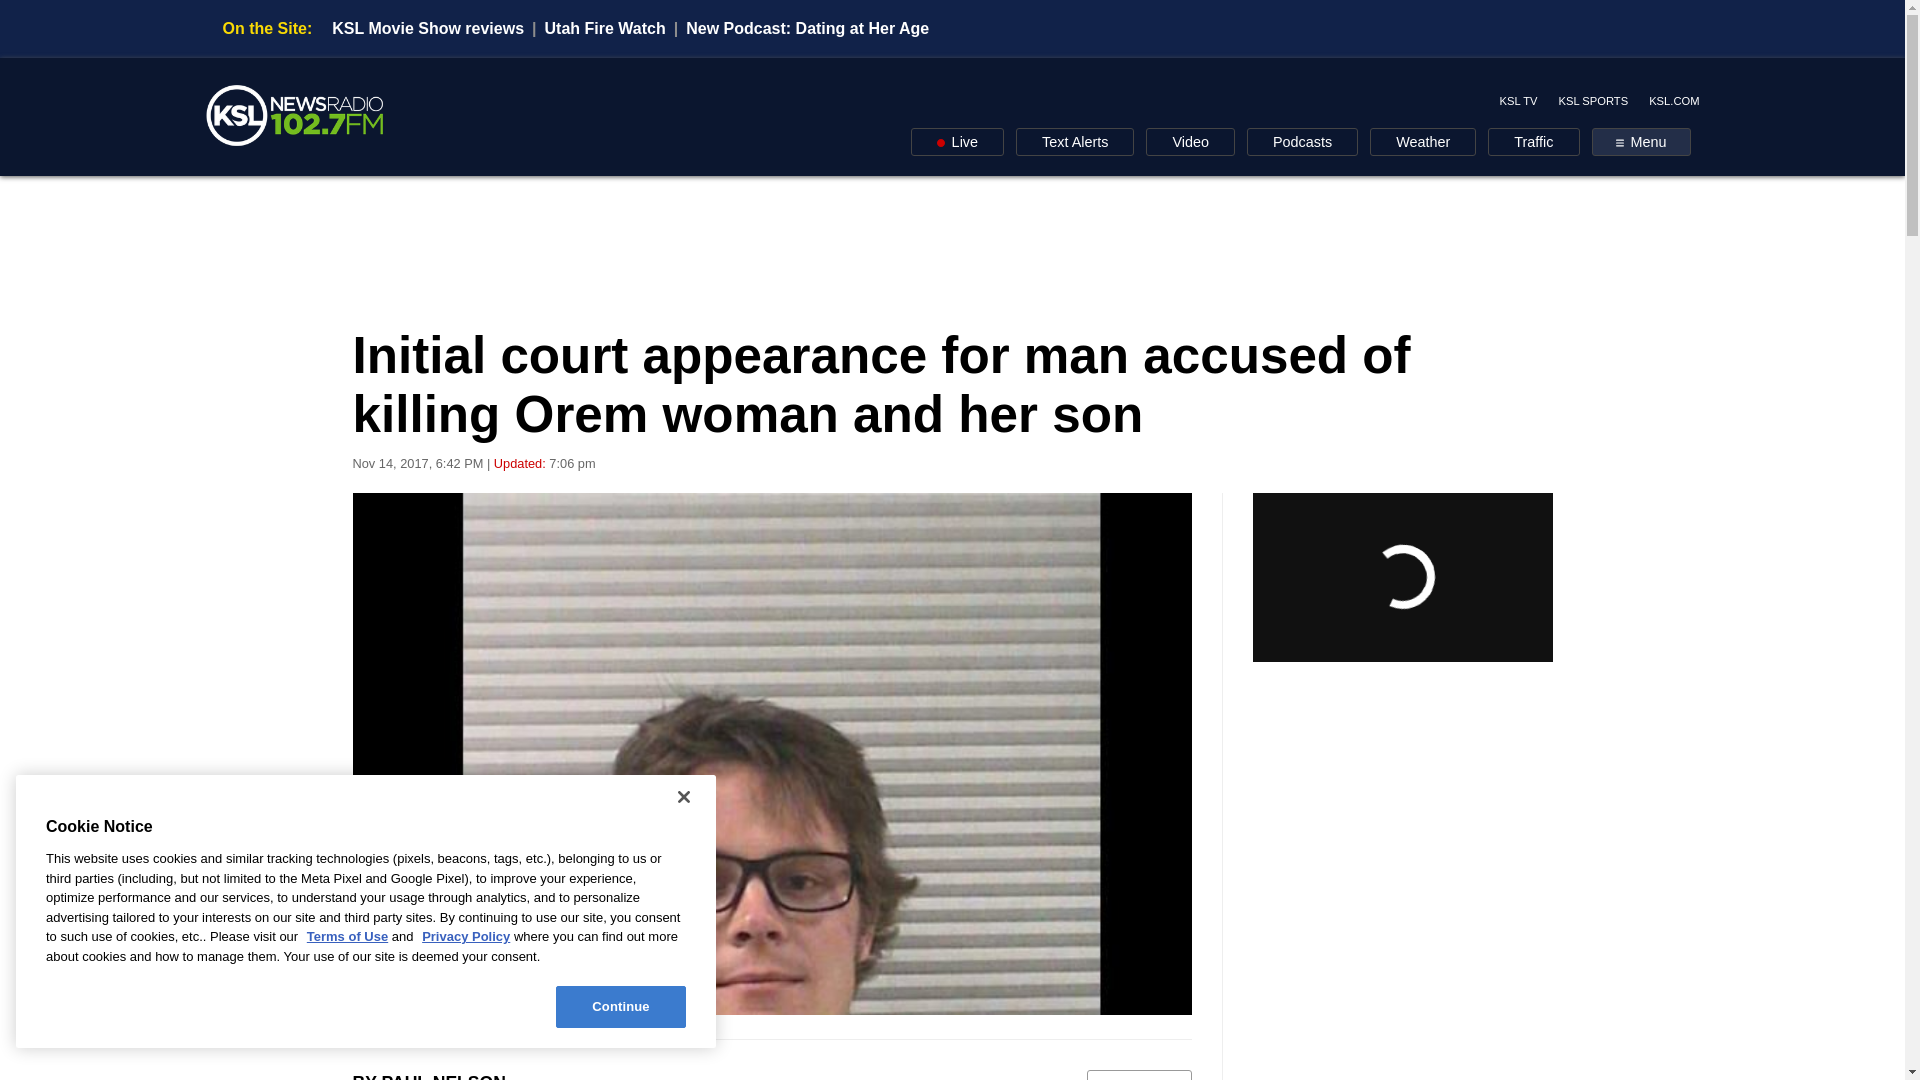 The width and height of the screenshot is (1920, 1080). Describe the element at coordinates (807, 28) in the screenshot. I see `New Podcast: Dating at Her Age` at that location.